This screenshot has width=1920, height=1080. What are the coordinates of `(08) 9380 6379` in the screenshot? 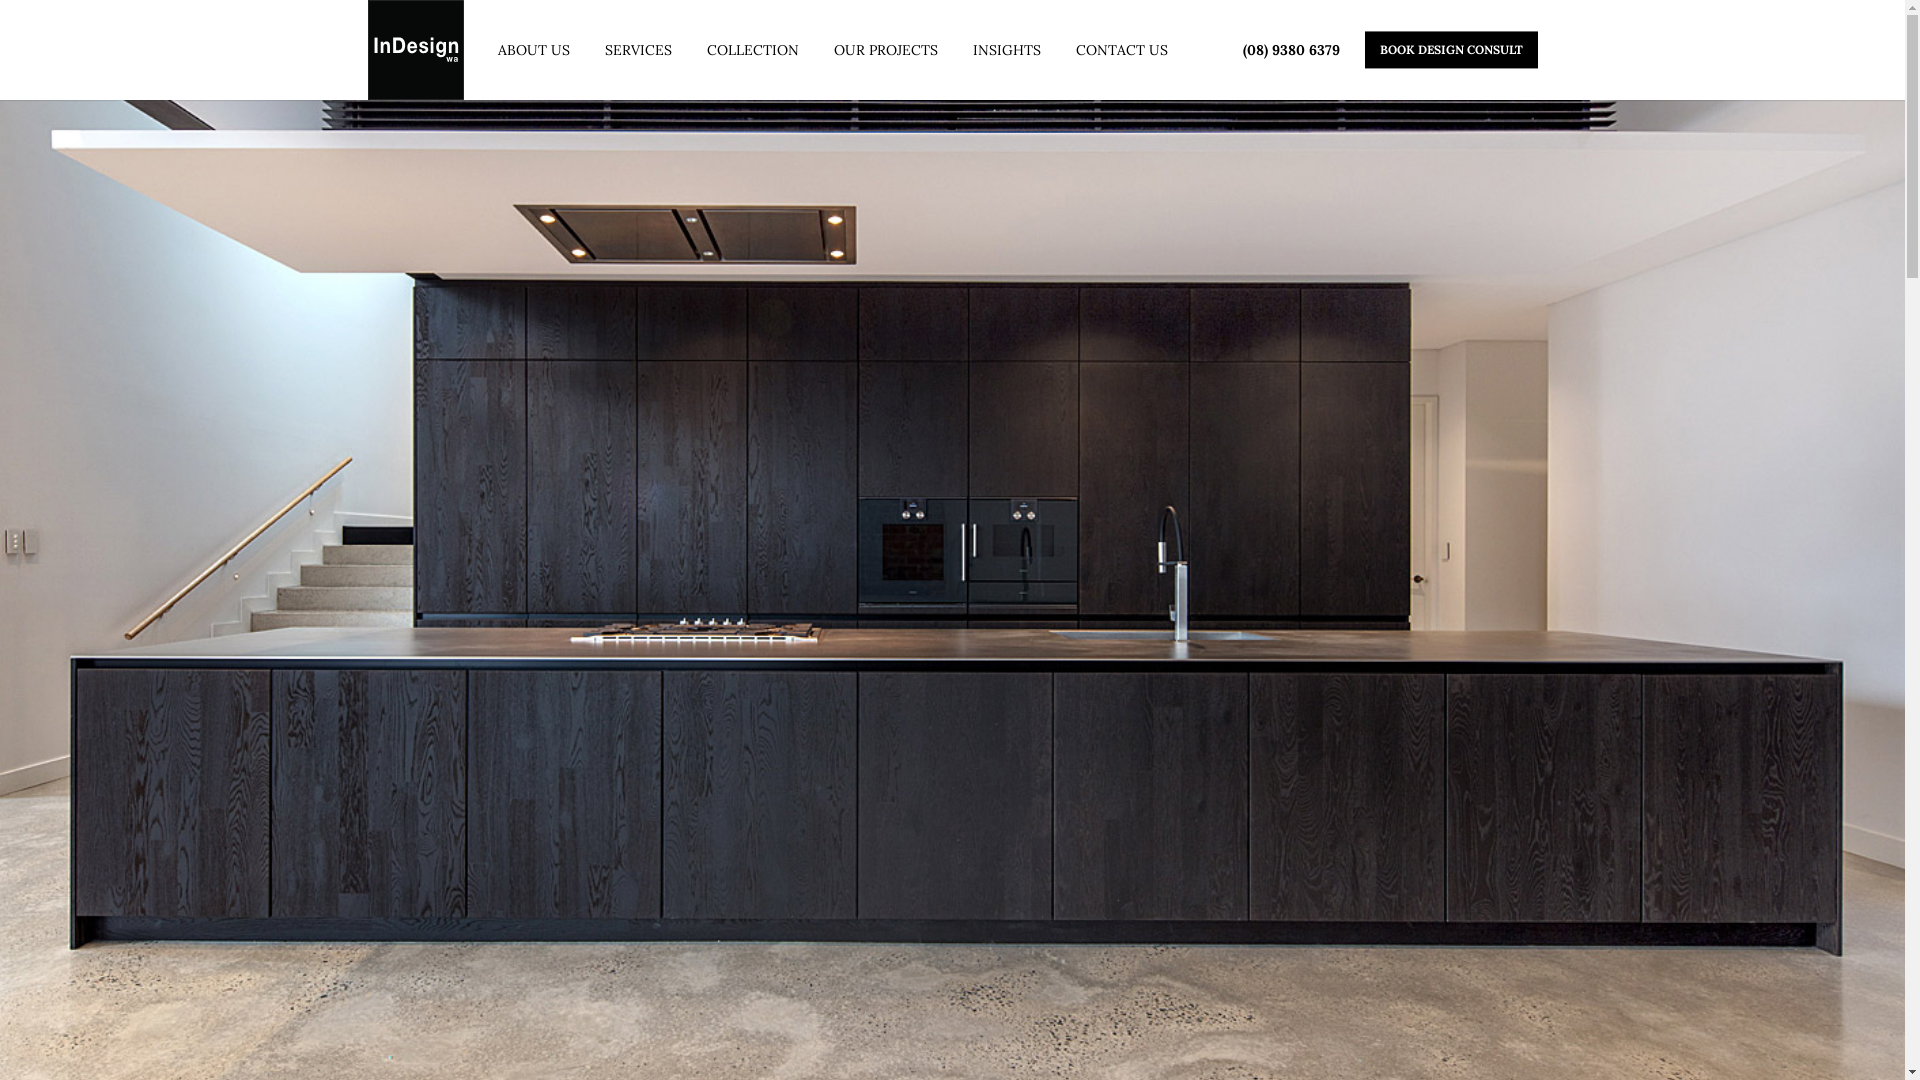 It's located at (1290, 50).